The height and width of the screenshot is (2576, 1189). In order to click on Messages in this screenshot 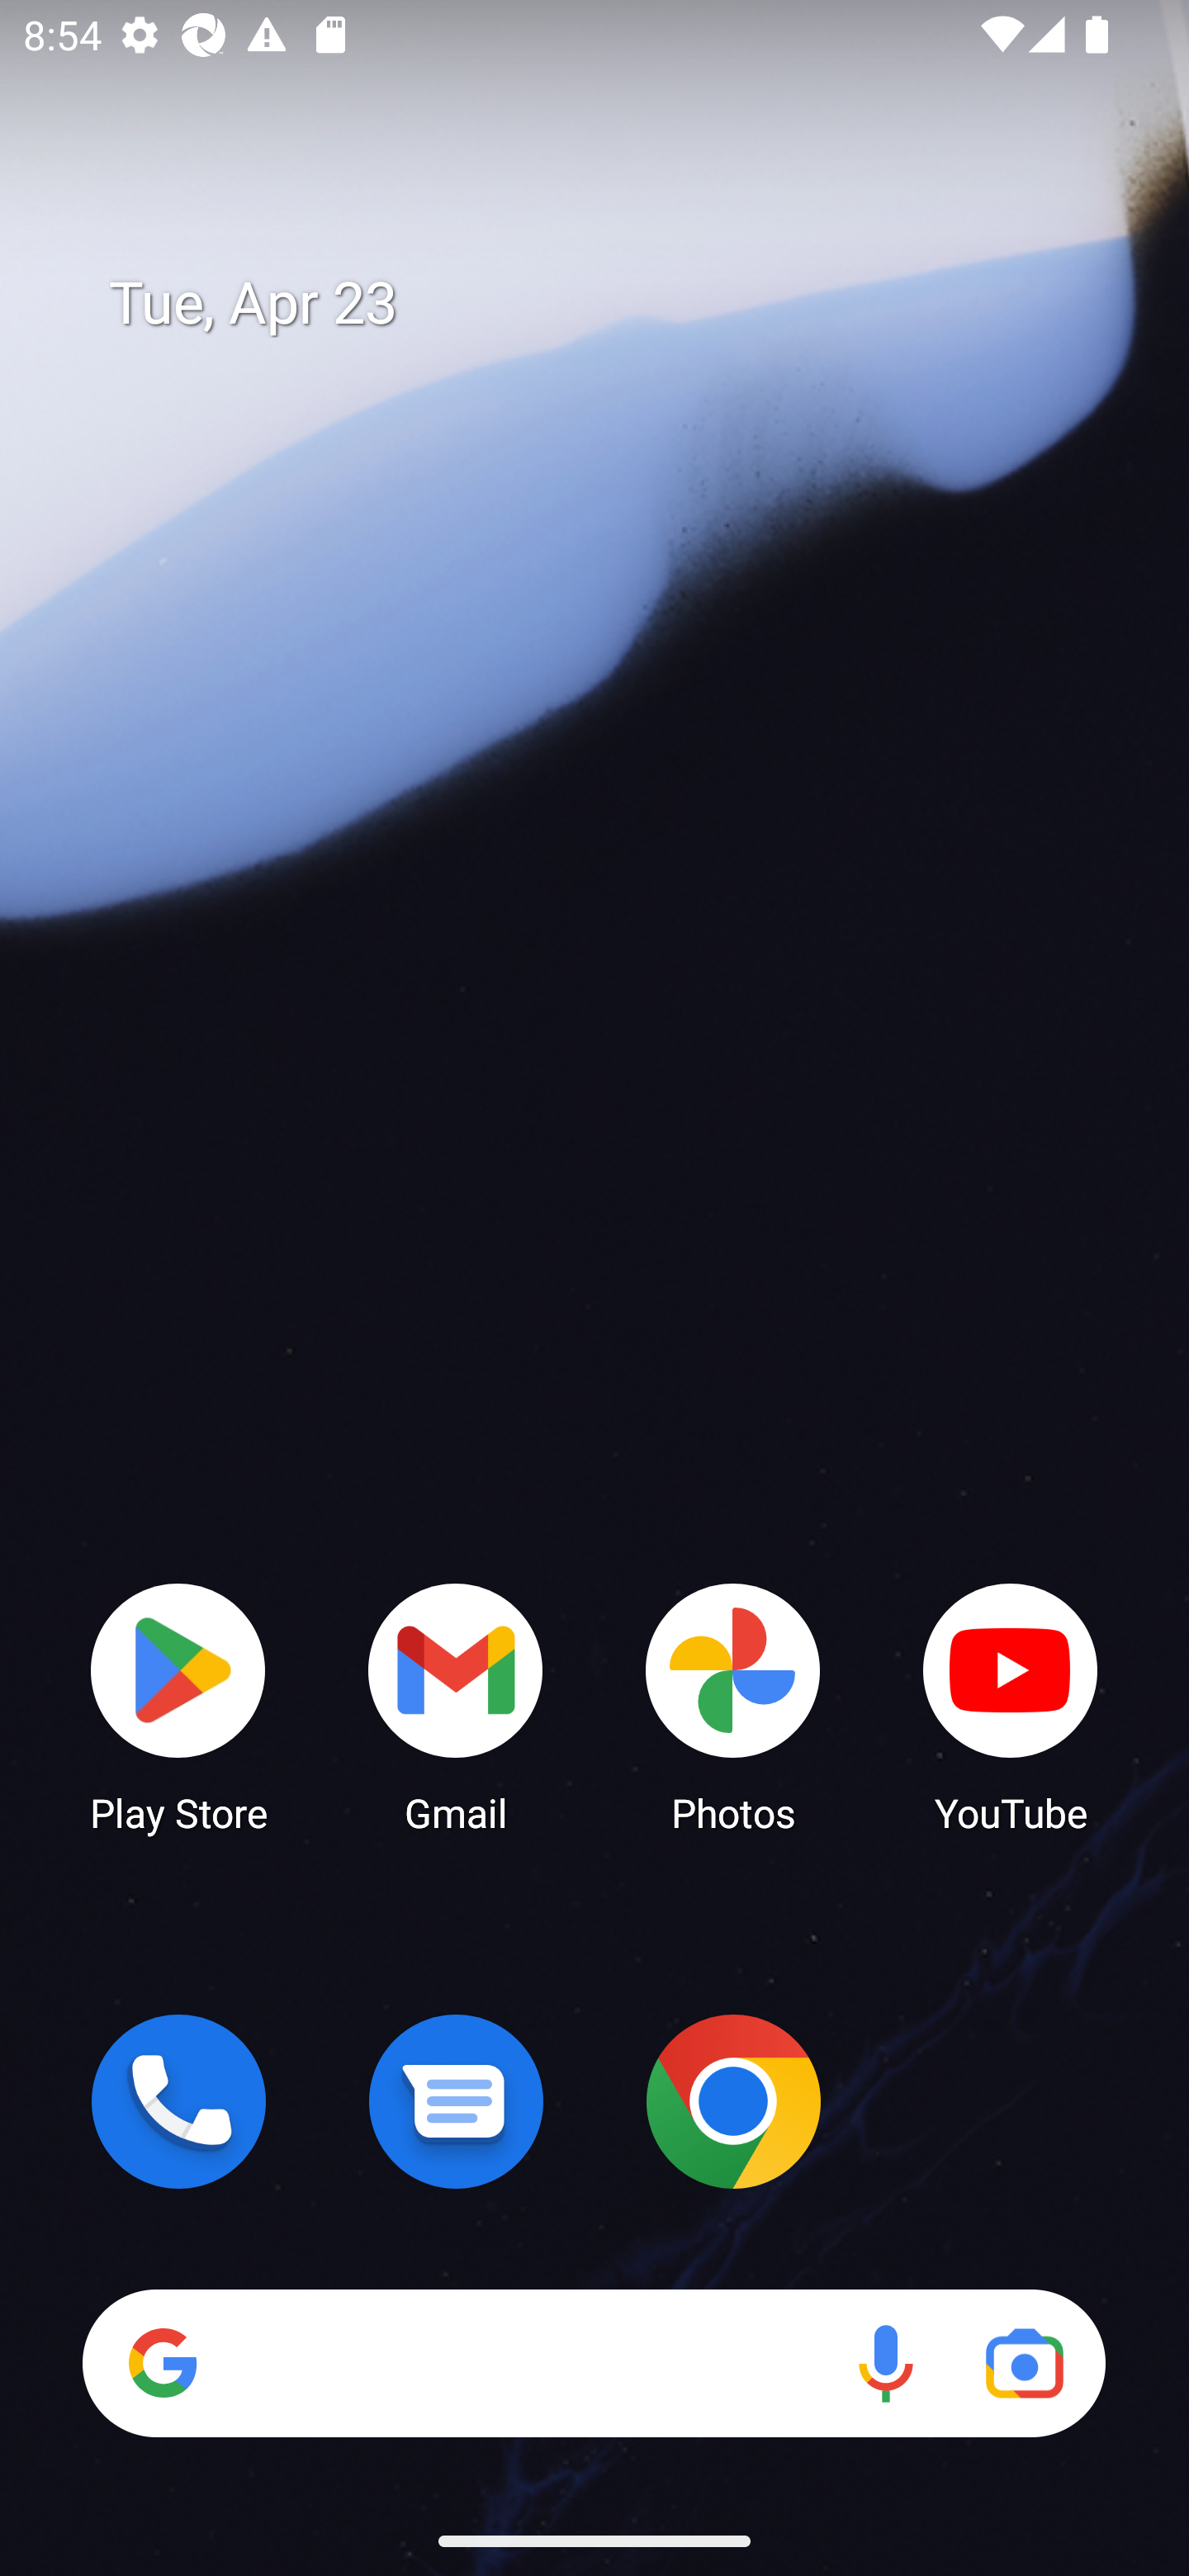, I will do `click(456, 2101)`.